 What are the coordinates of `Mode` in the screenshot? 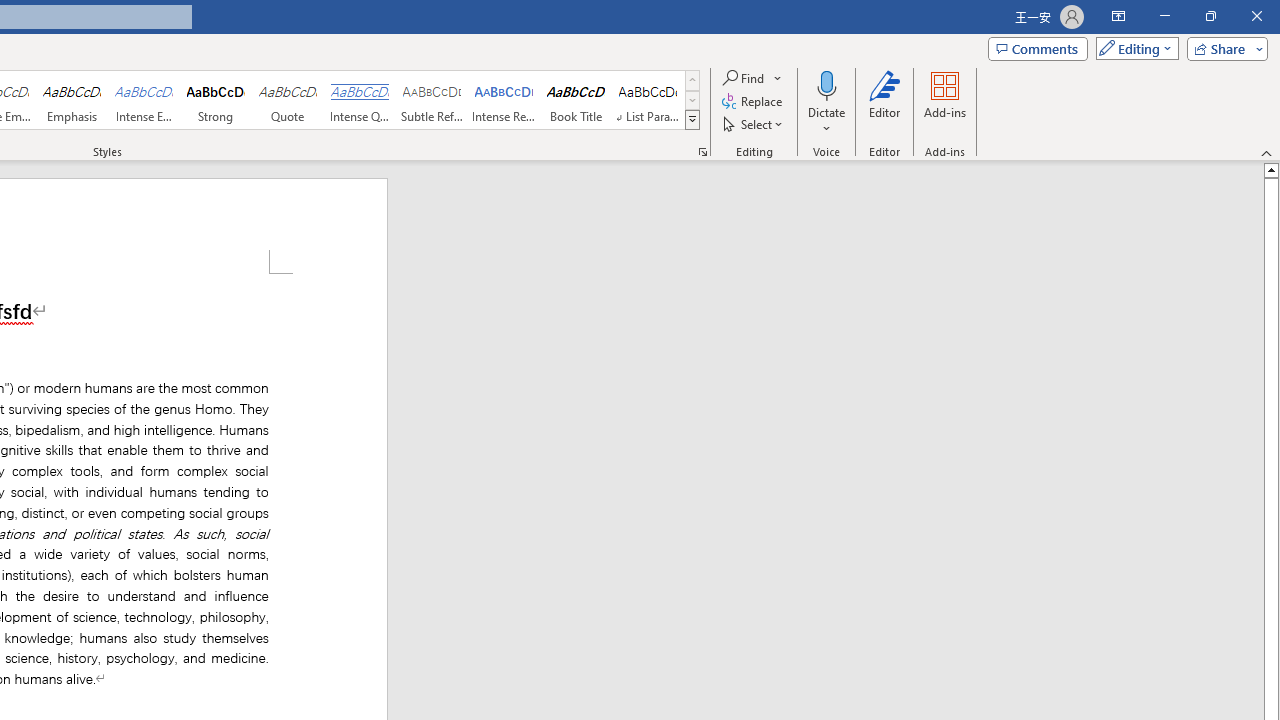 It's located at (1133, 48).